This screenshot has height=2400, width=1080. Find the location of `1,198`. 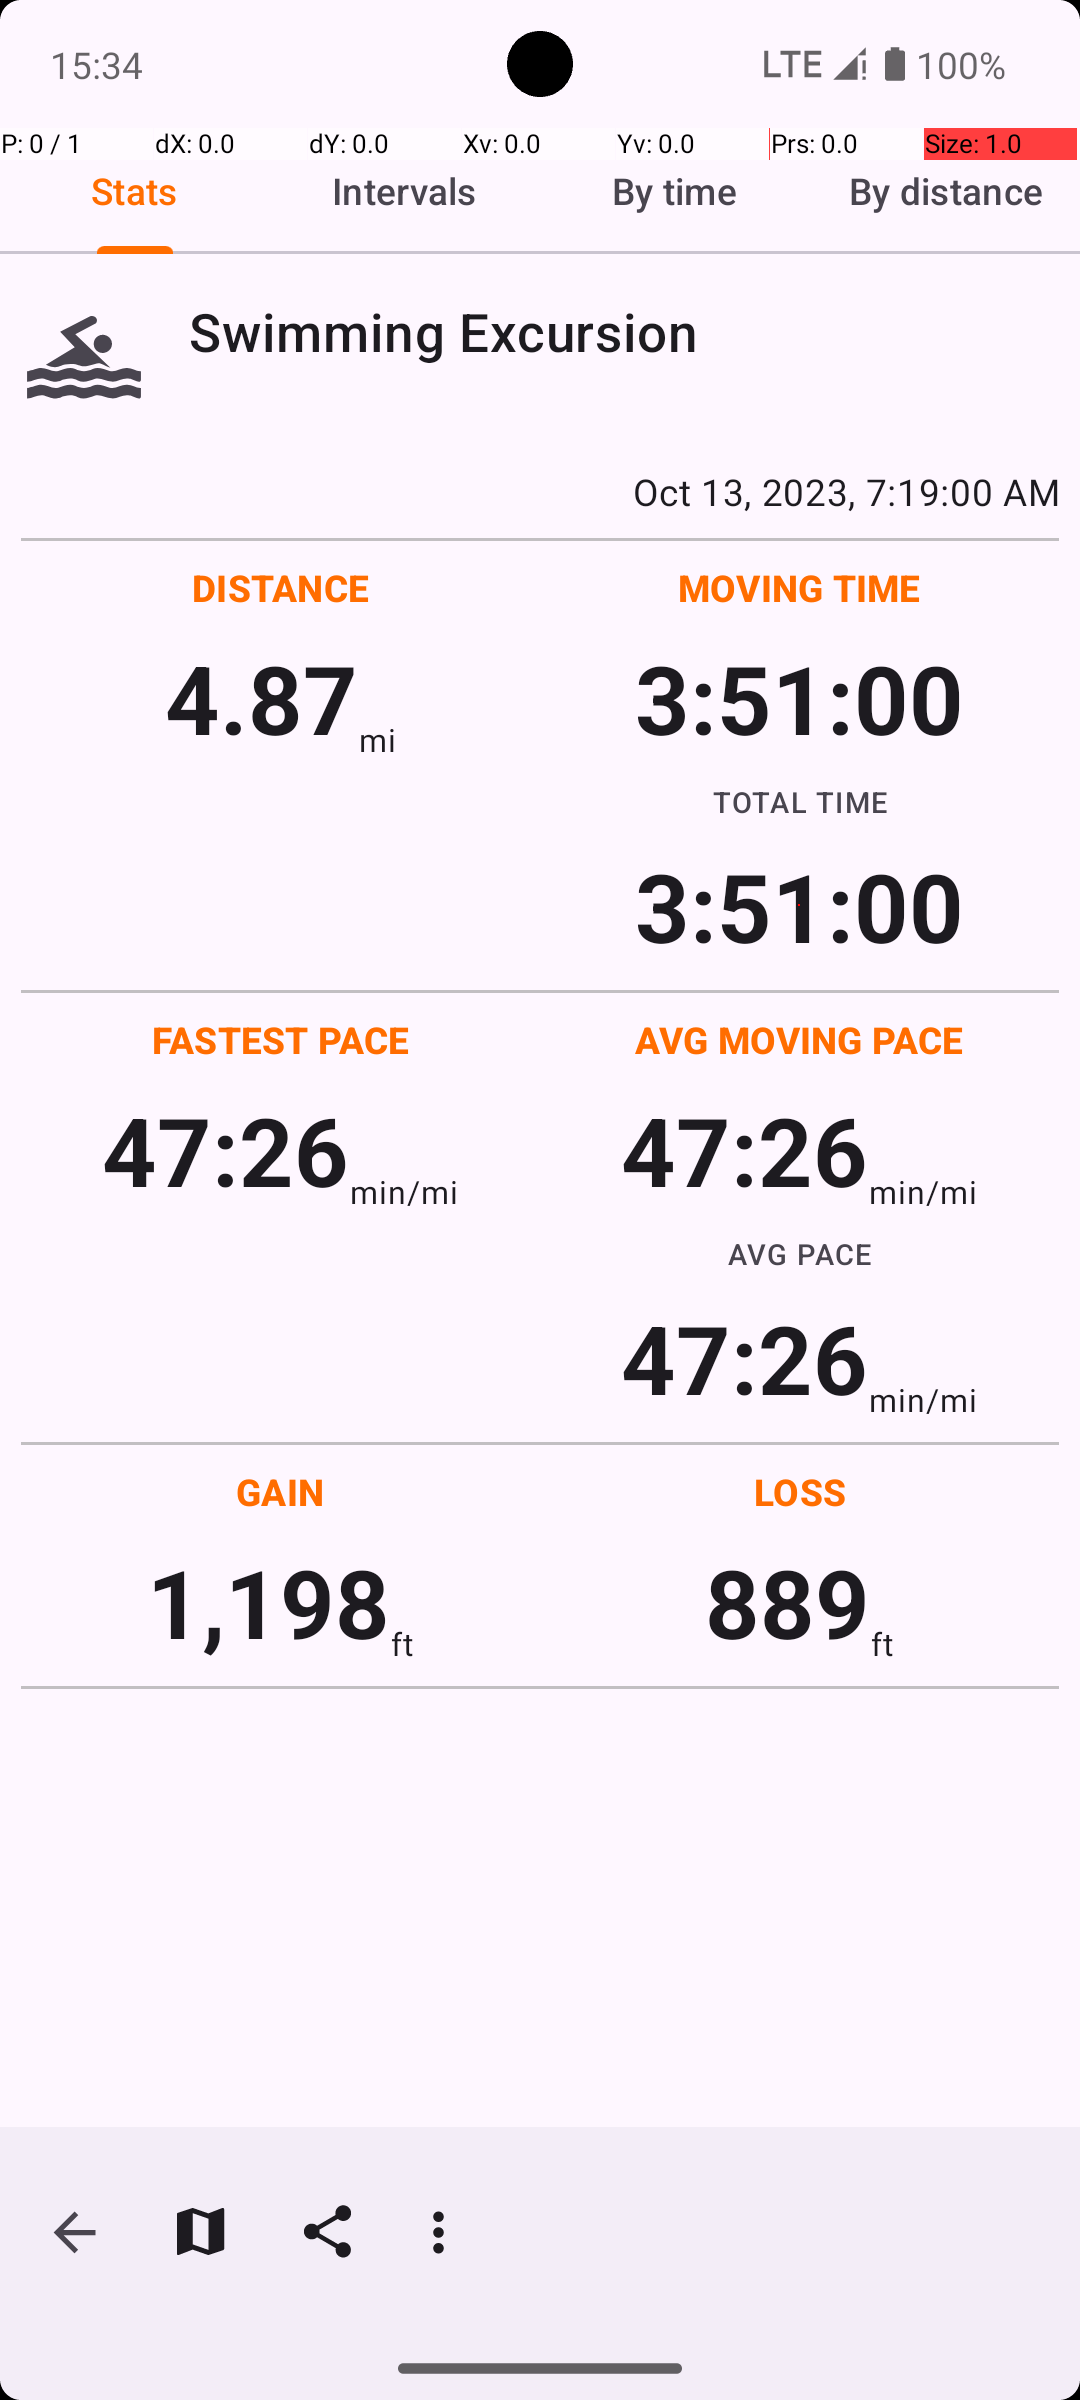

1,198 is located at coordinates (268, 1602).